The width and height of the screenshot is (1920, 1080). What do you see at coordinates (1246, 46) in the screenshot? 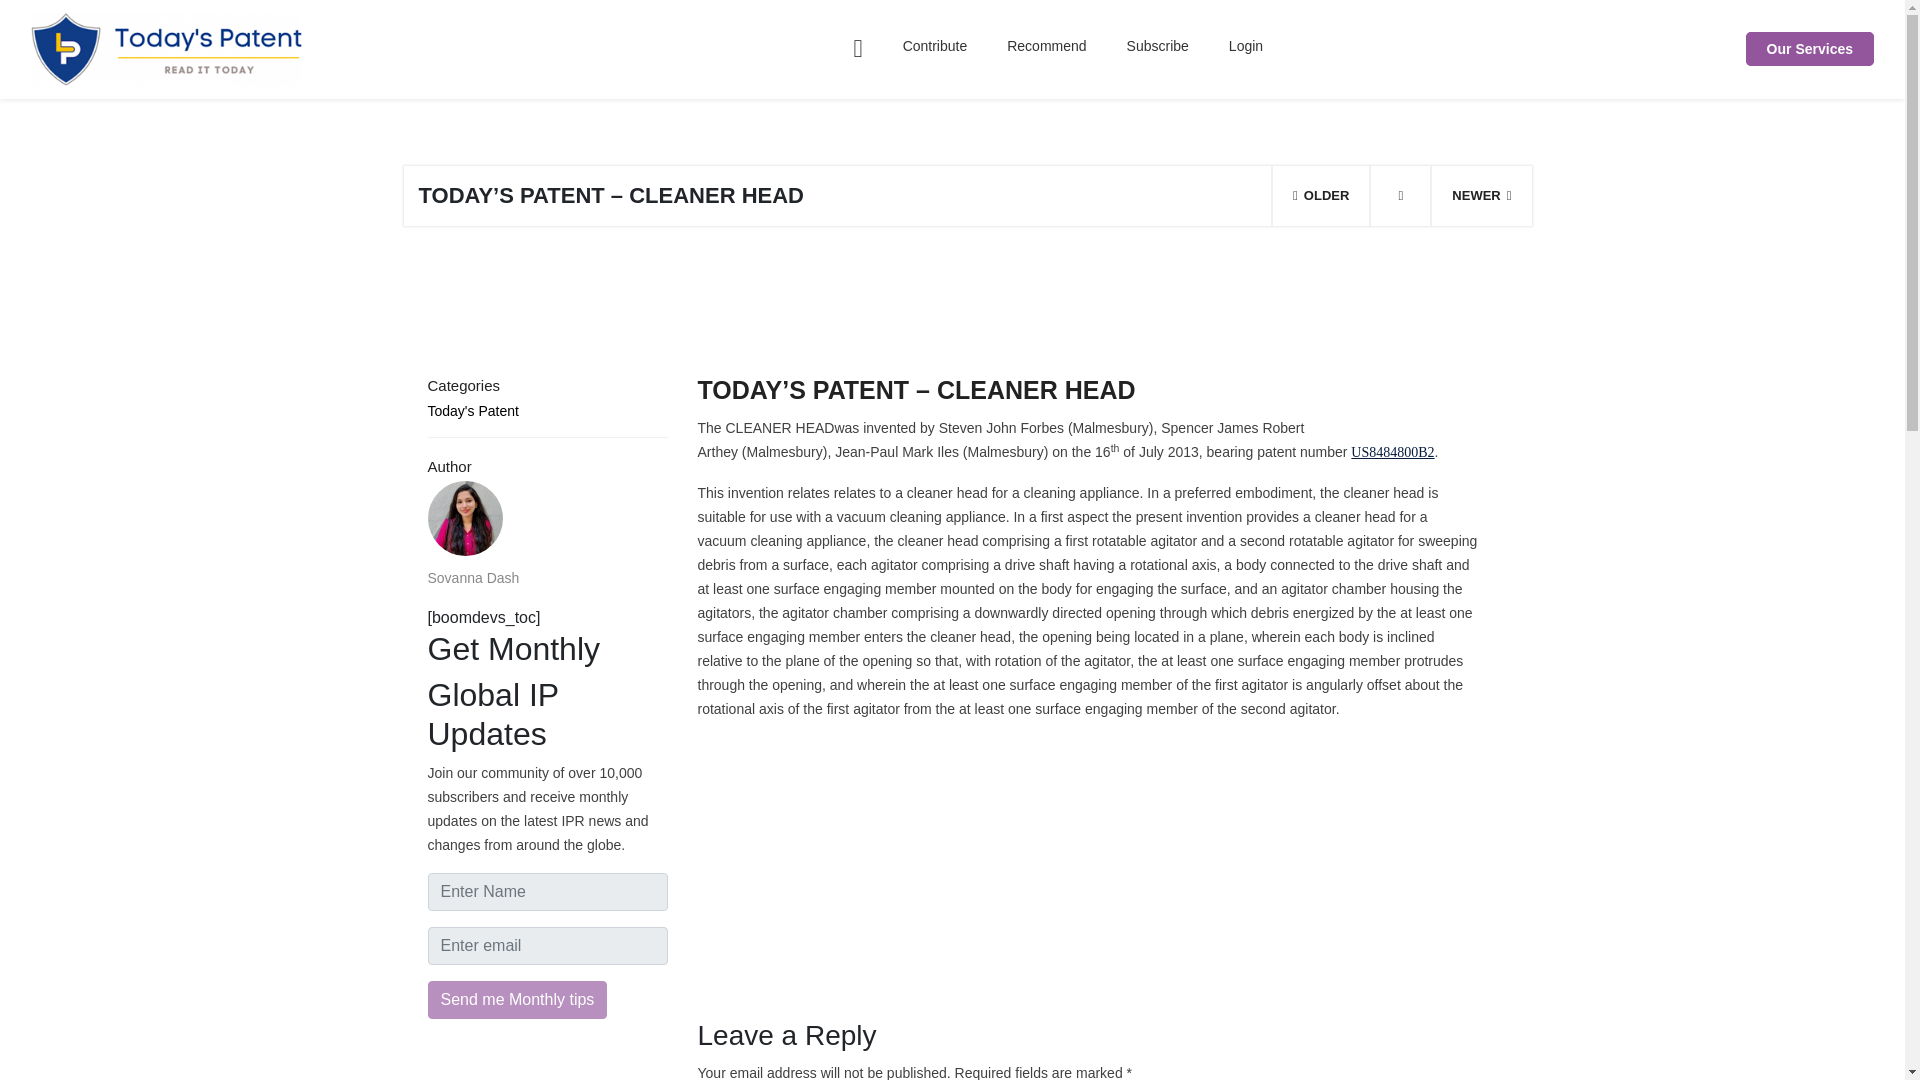
I see `Login` at bounding box center [1246, 46].